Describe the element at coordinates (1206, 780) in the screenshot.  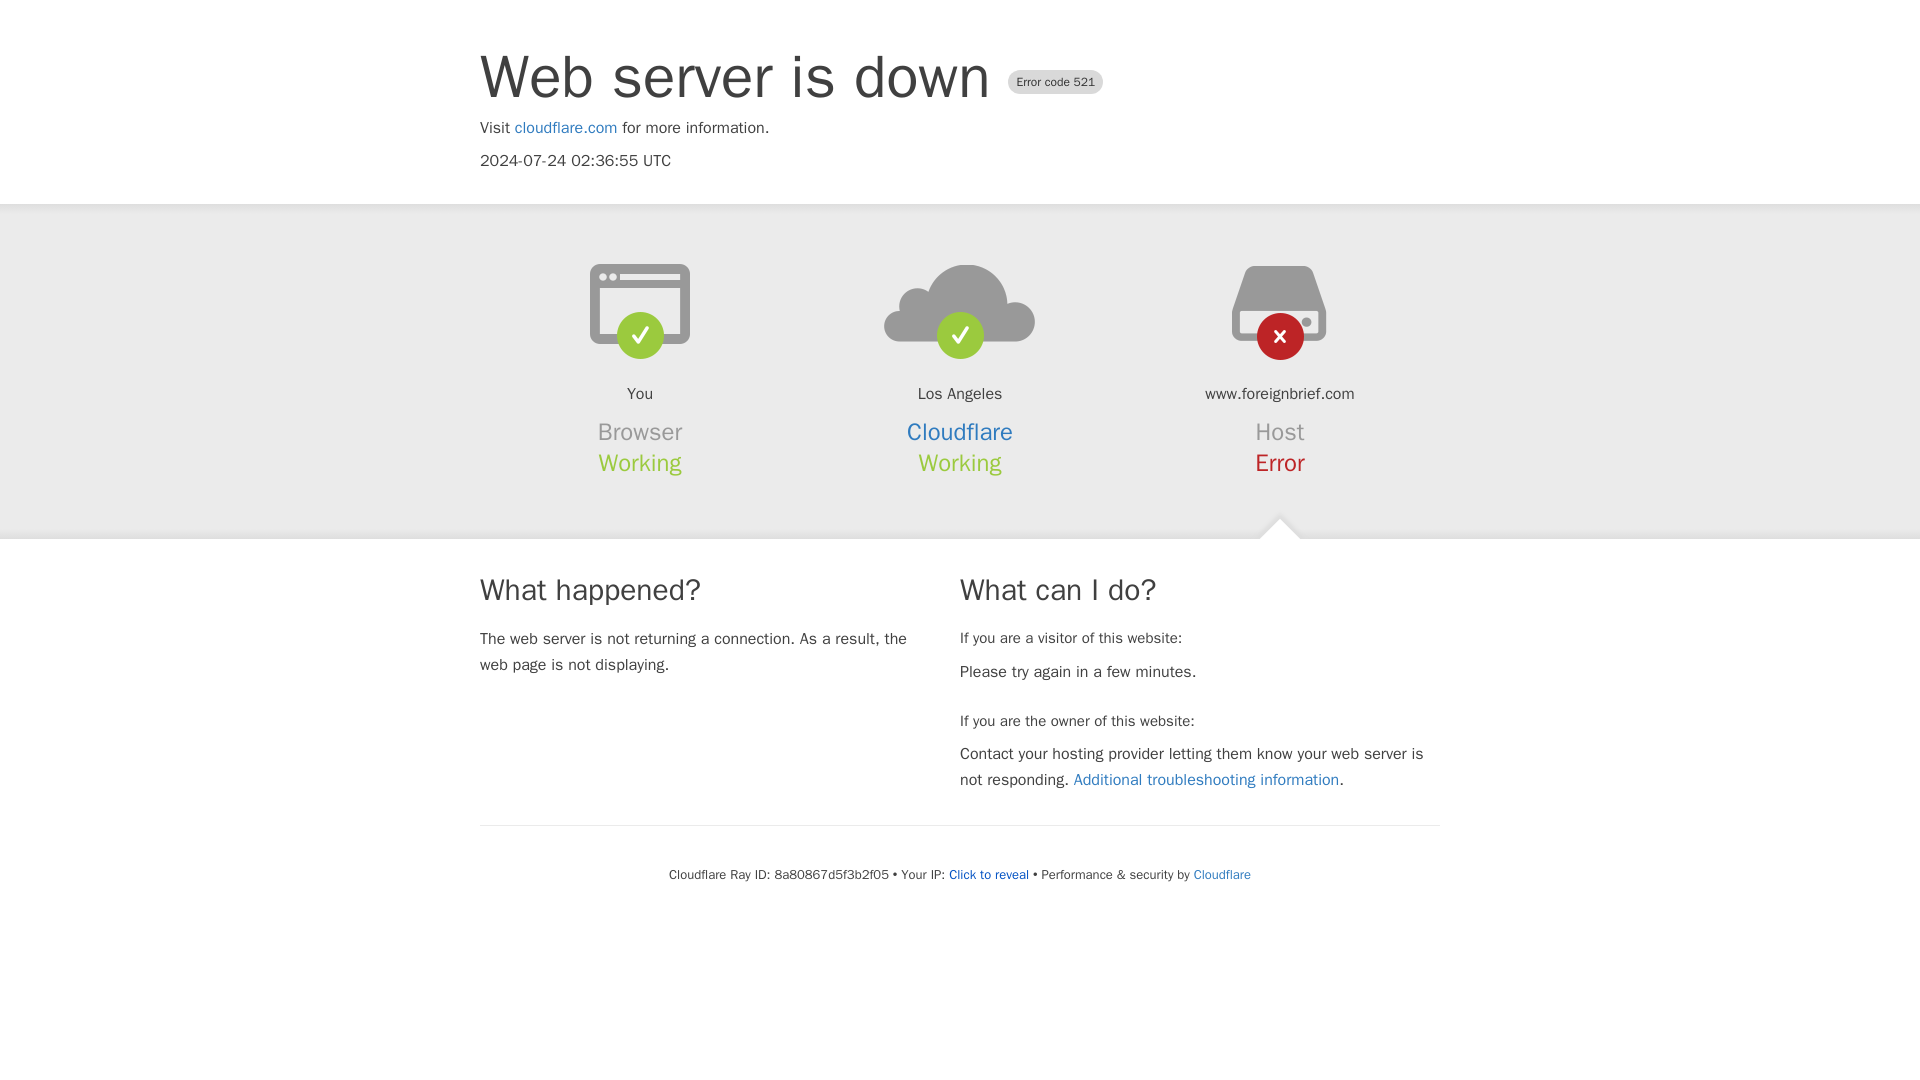
I see `Additional troubleshooting information` at that location.